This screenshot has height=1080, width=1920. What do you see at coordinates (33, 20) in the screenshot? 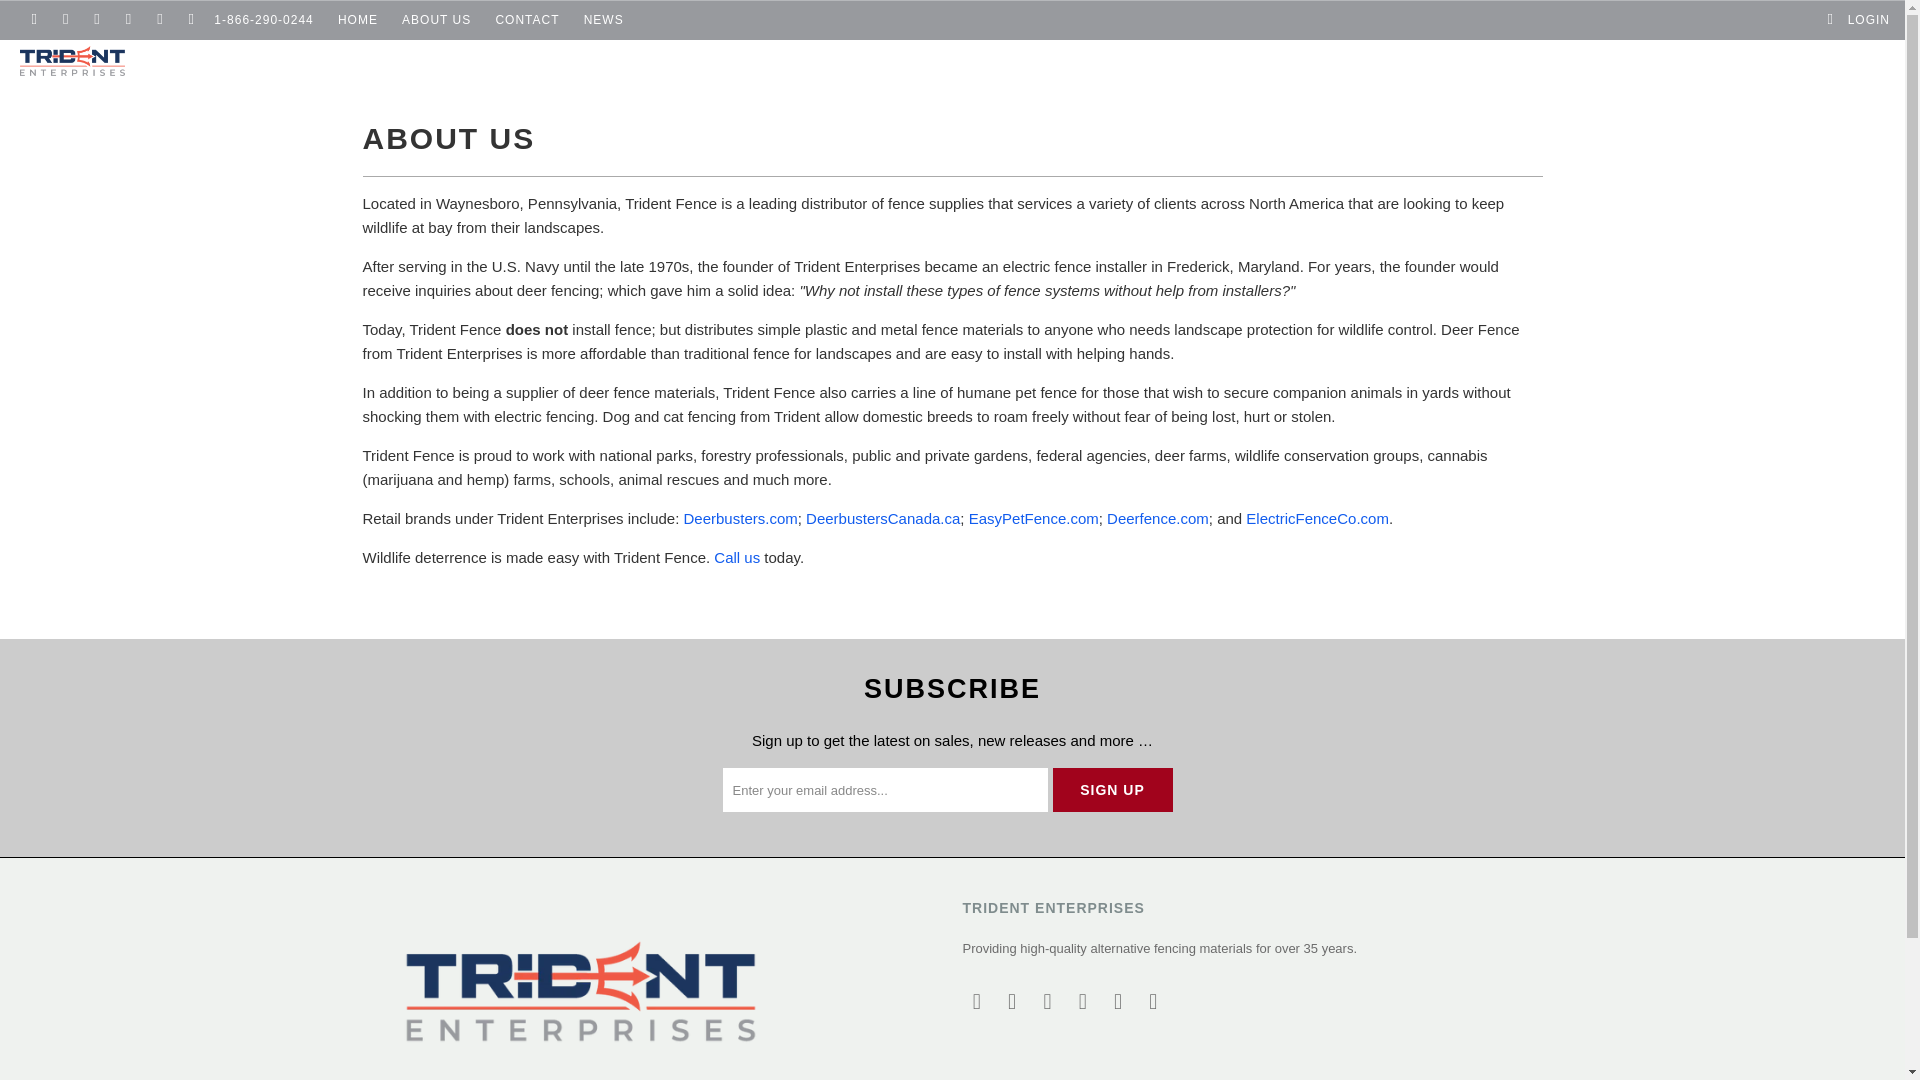
I see `tridentcorp on Twitter` at bounding box center [33, 20].